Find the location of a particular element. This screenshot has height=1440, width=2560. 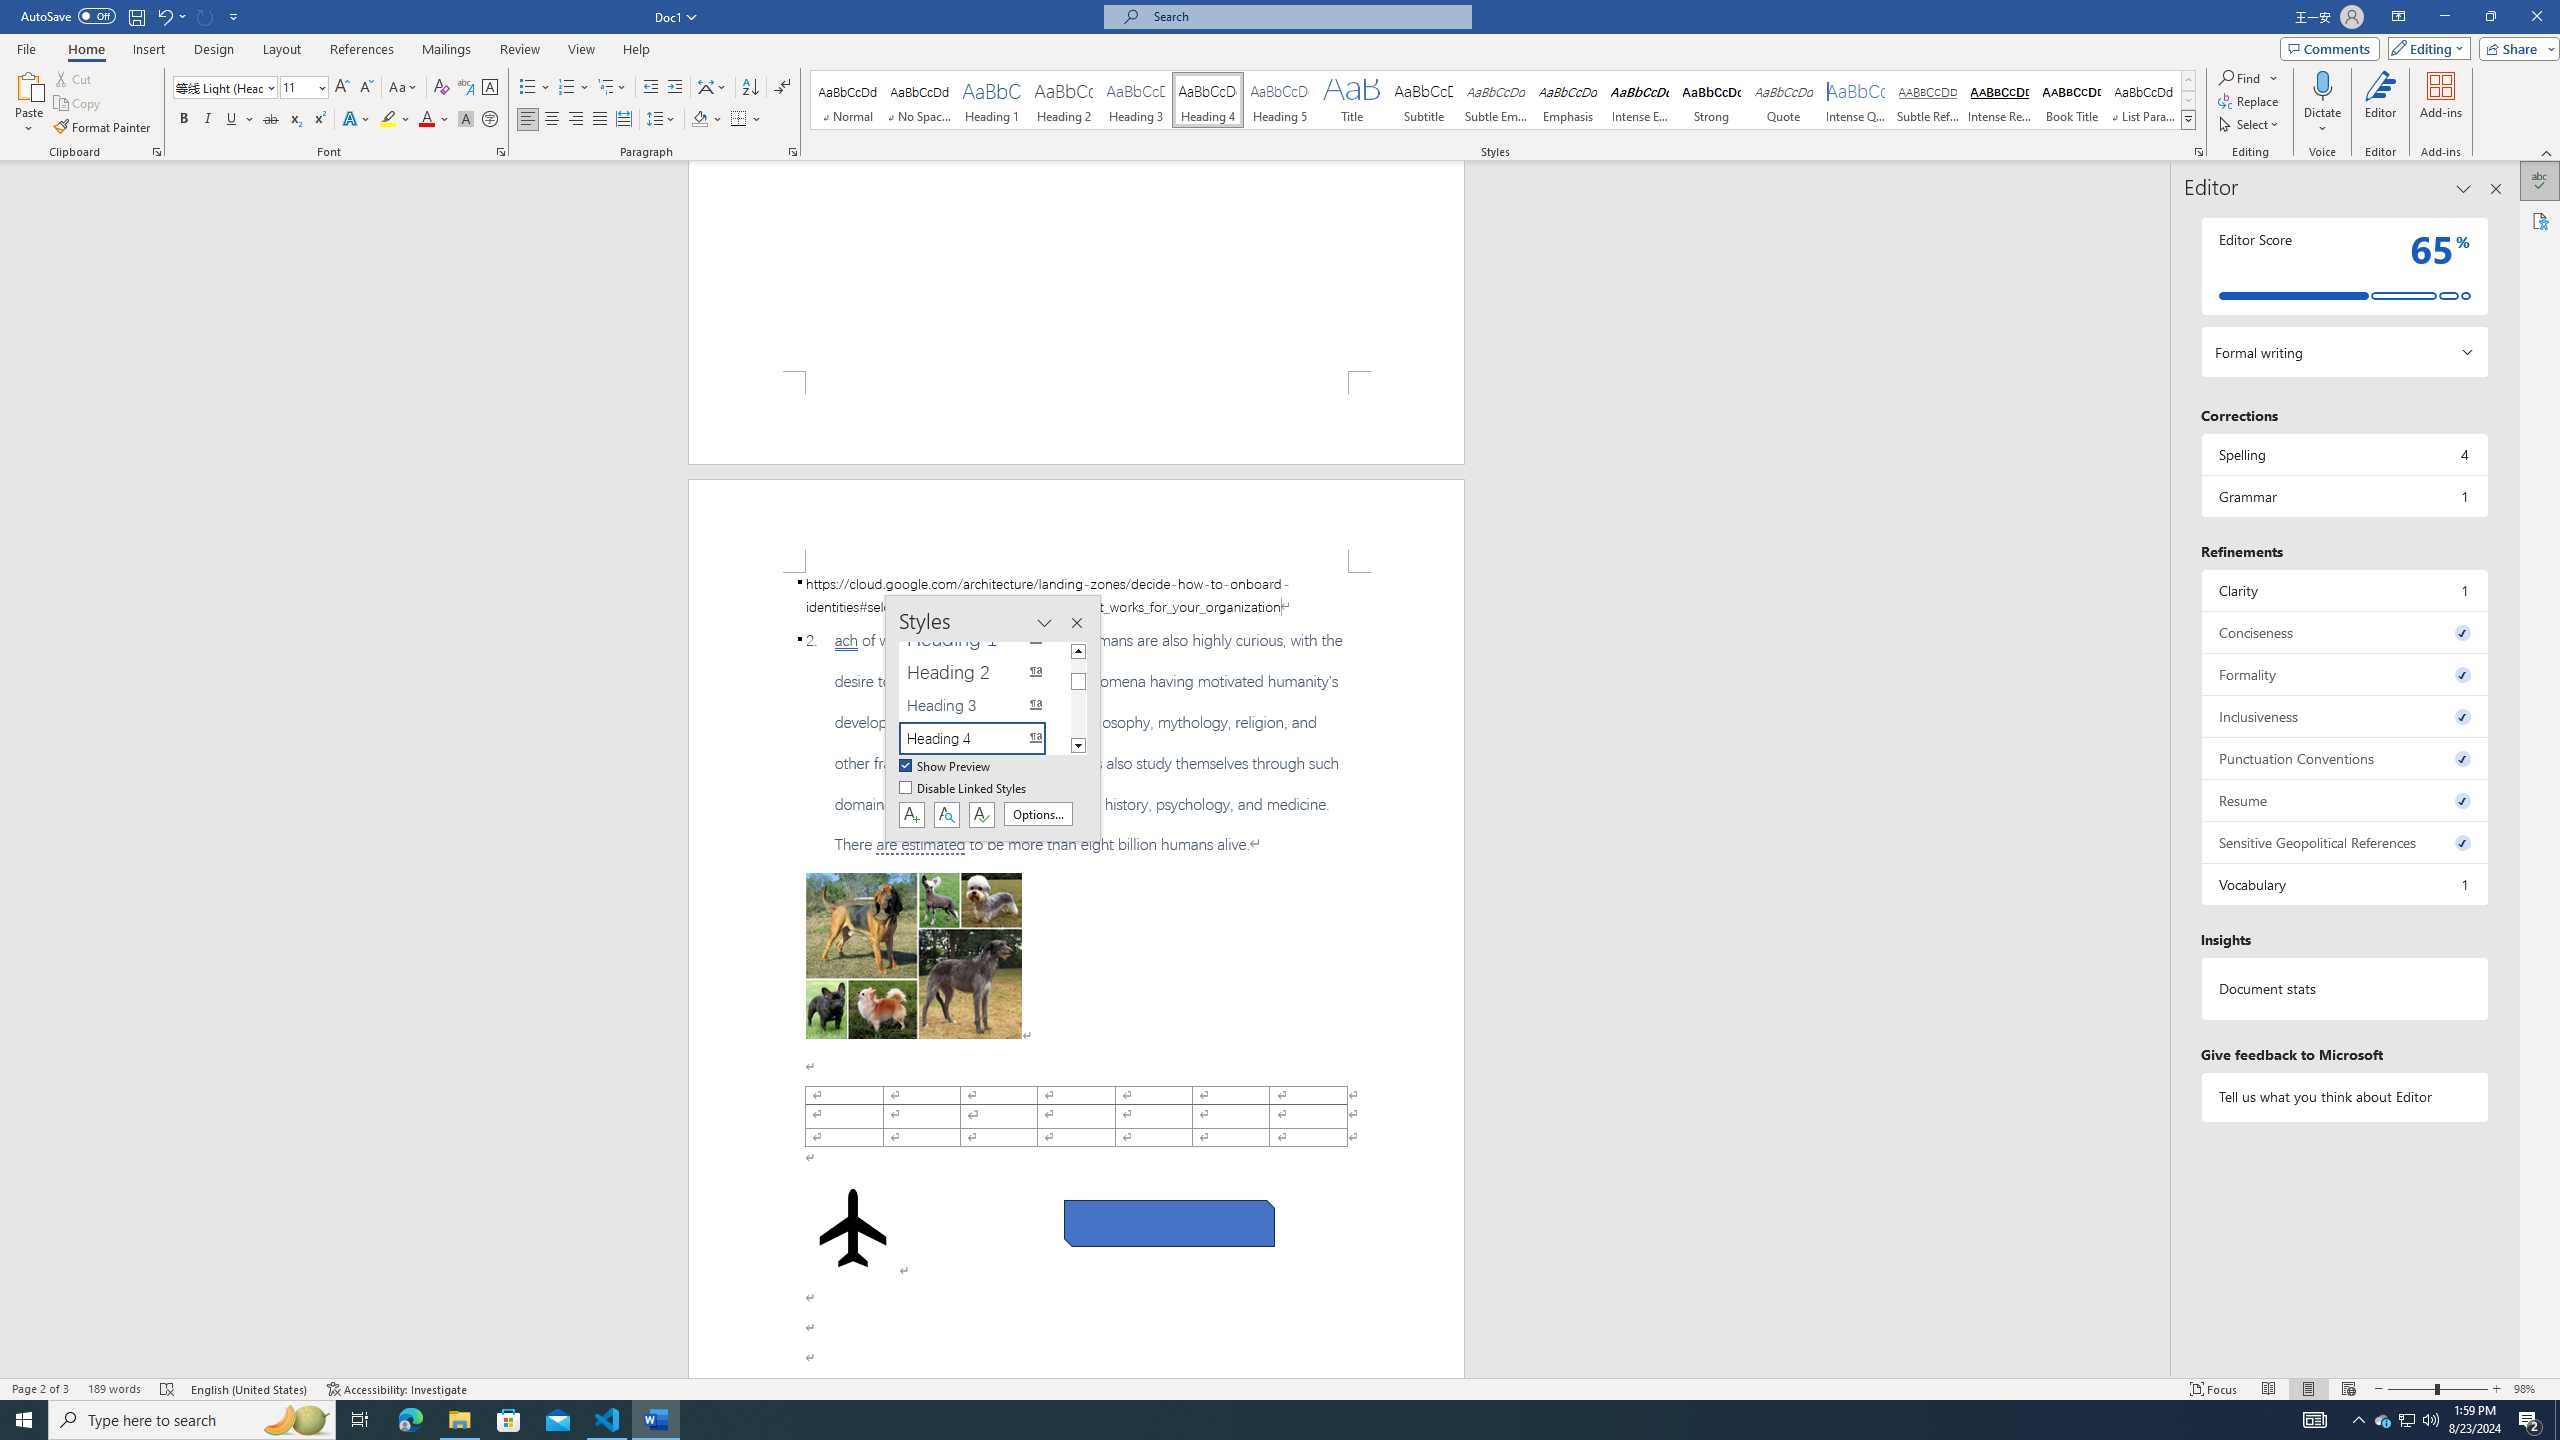

Accessibility is located at coordinates (2540, 220).